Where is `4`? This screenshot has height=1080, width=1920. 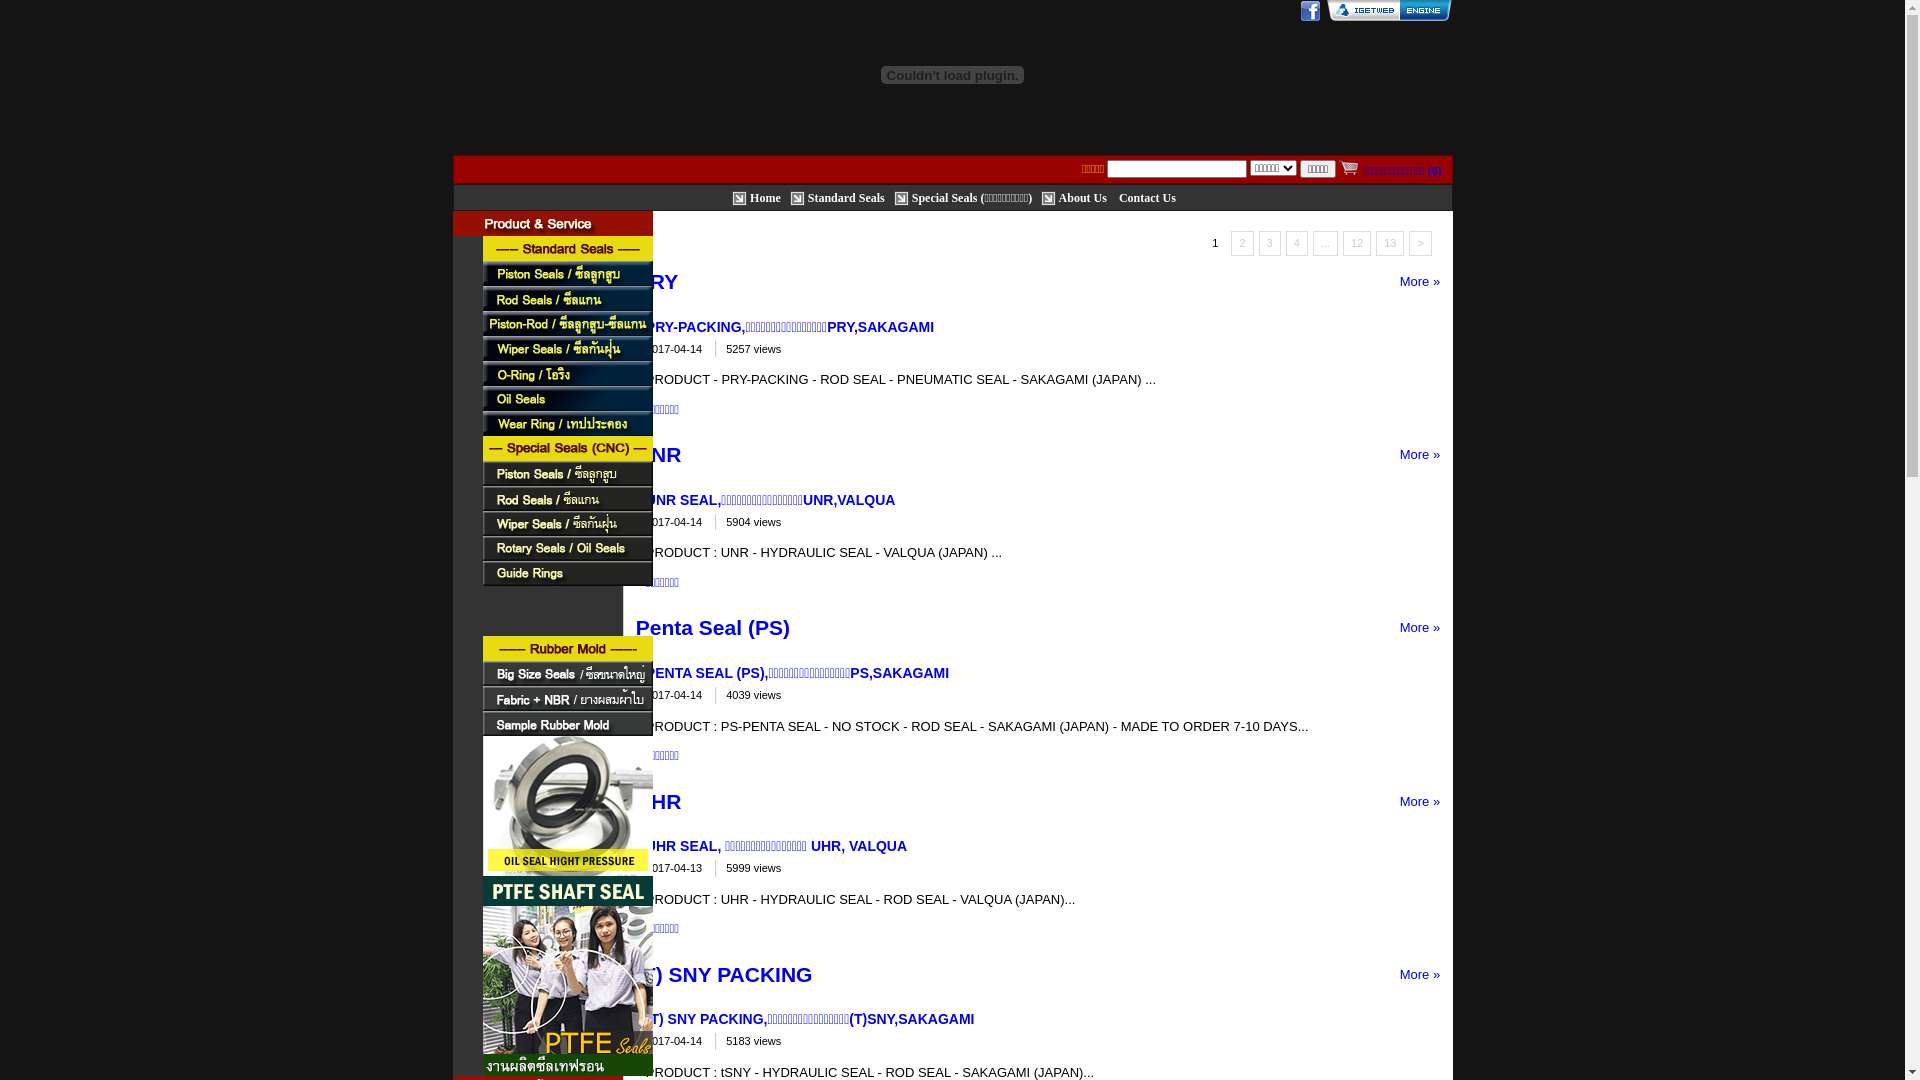 4 is located at coordinates (1297, 244).